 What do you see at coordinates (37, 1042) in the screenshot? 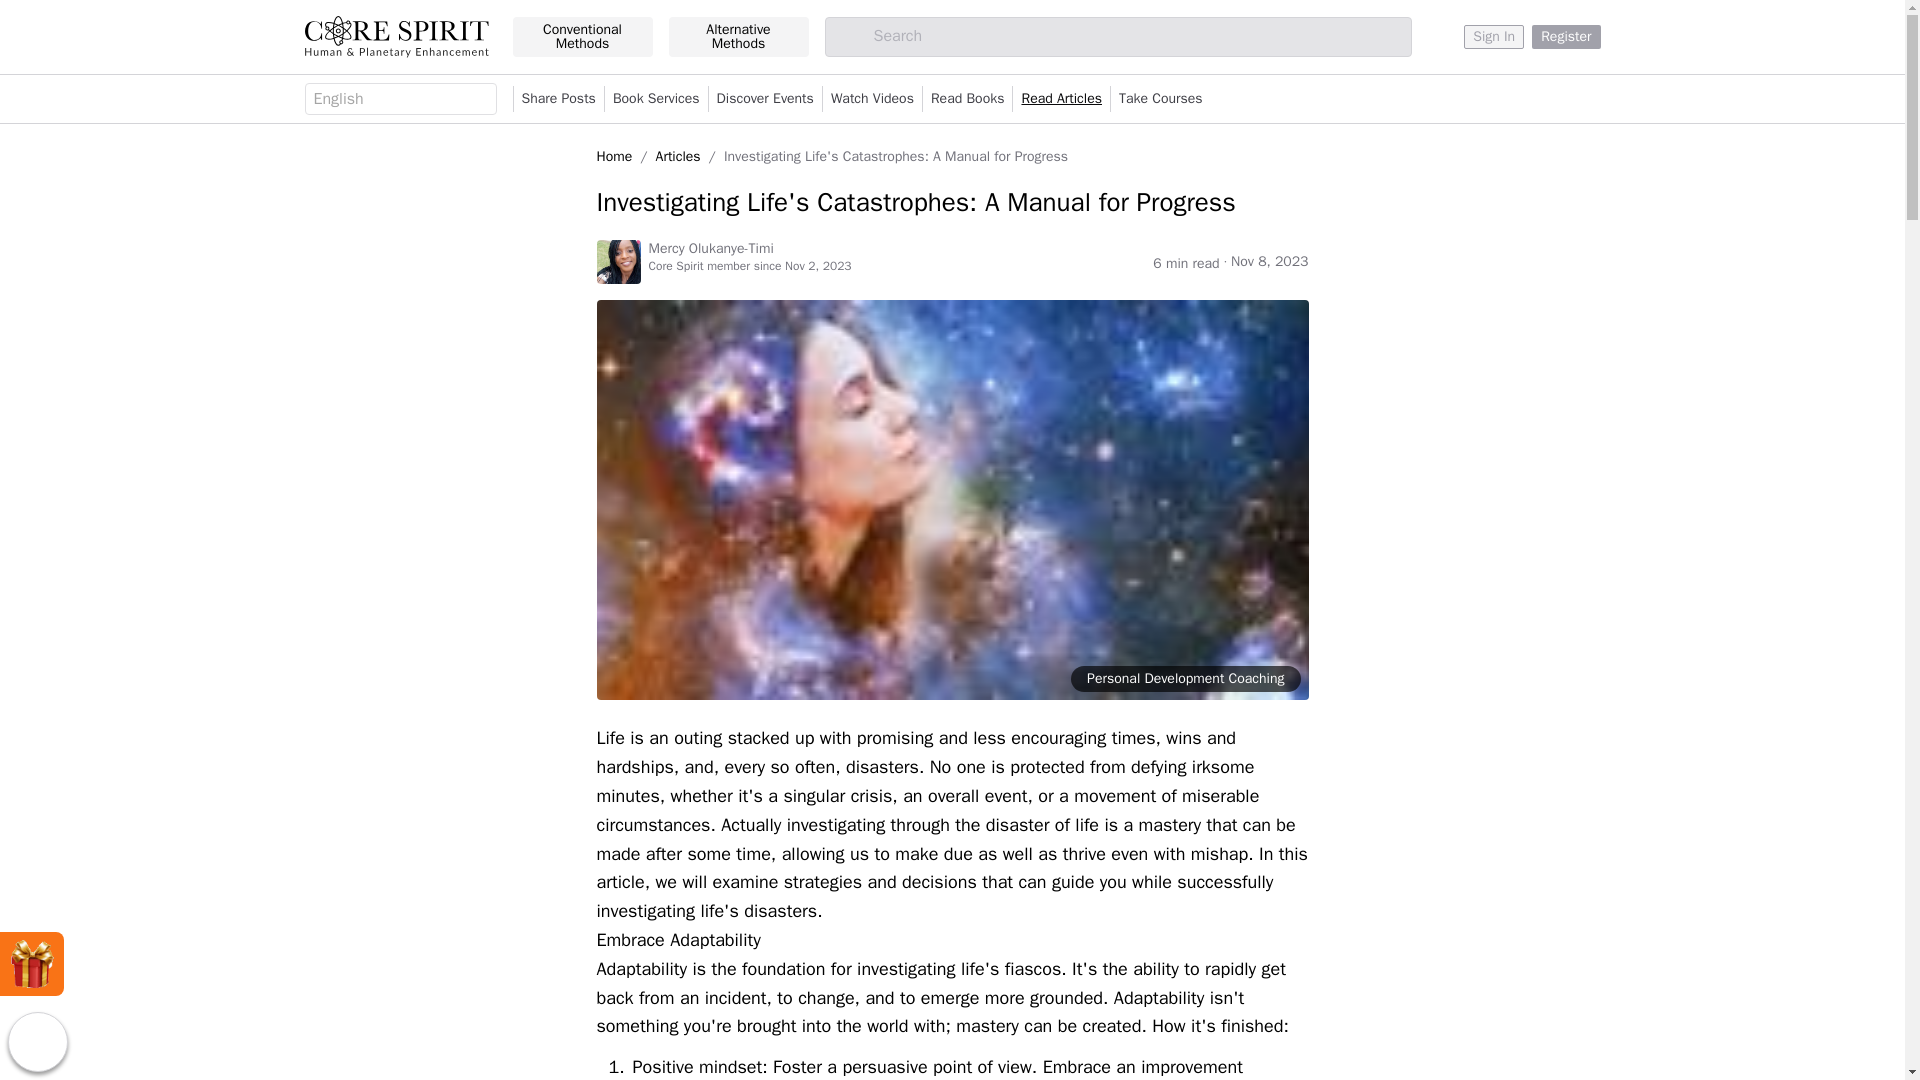
I see `Back to top` at bounding box center [37, 1042].